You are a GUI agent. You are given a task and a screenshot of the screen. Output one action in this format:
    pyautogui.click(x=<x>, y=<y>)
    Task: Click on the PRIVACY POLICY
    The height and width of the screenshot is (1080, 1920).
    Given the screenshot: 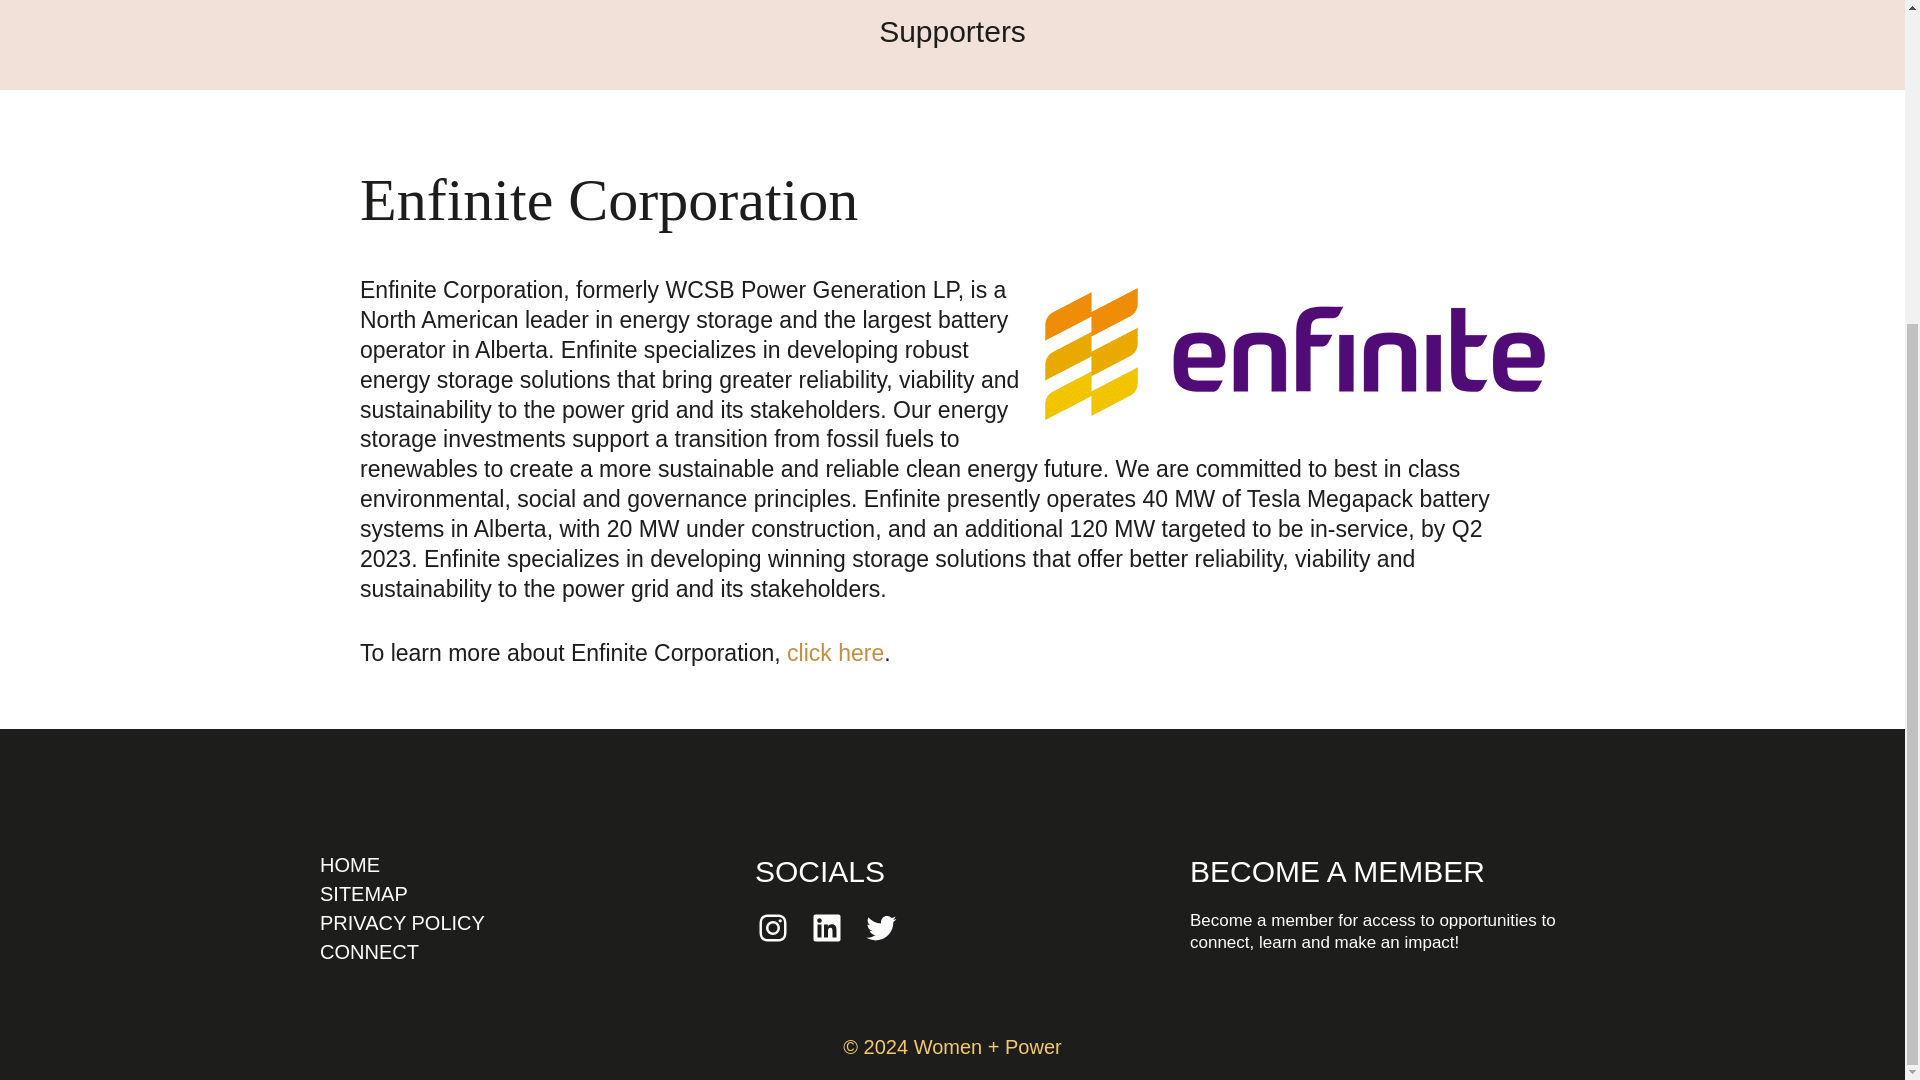 What is the action you would take?
    pyautogui.click(x=402, y=922)
    